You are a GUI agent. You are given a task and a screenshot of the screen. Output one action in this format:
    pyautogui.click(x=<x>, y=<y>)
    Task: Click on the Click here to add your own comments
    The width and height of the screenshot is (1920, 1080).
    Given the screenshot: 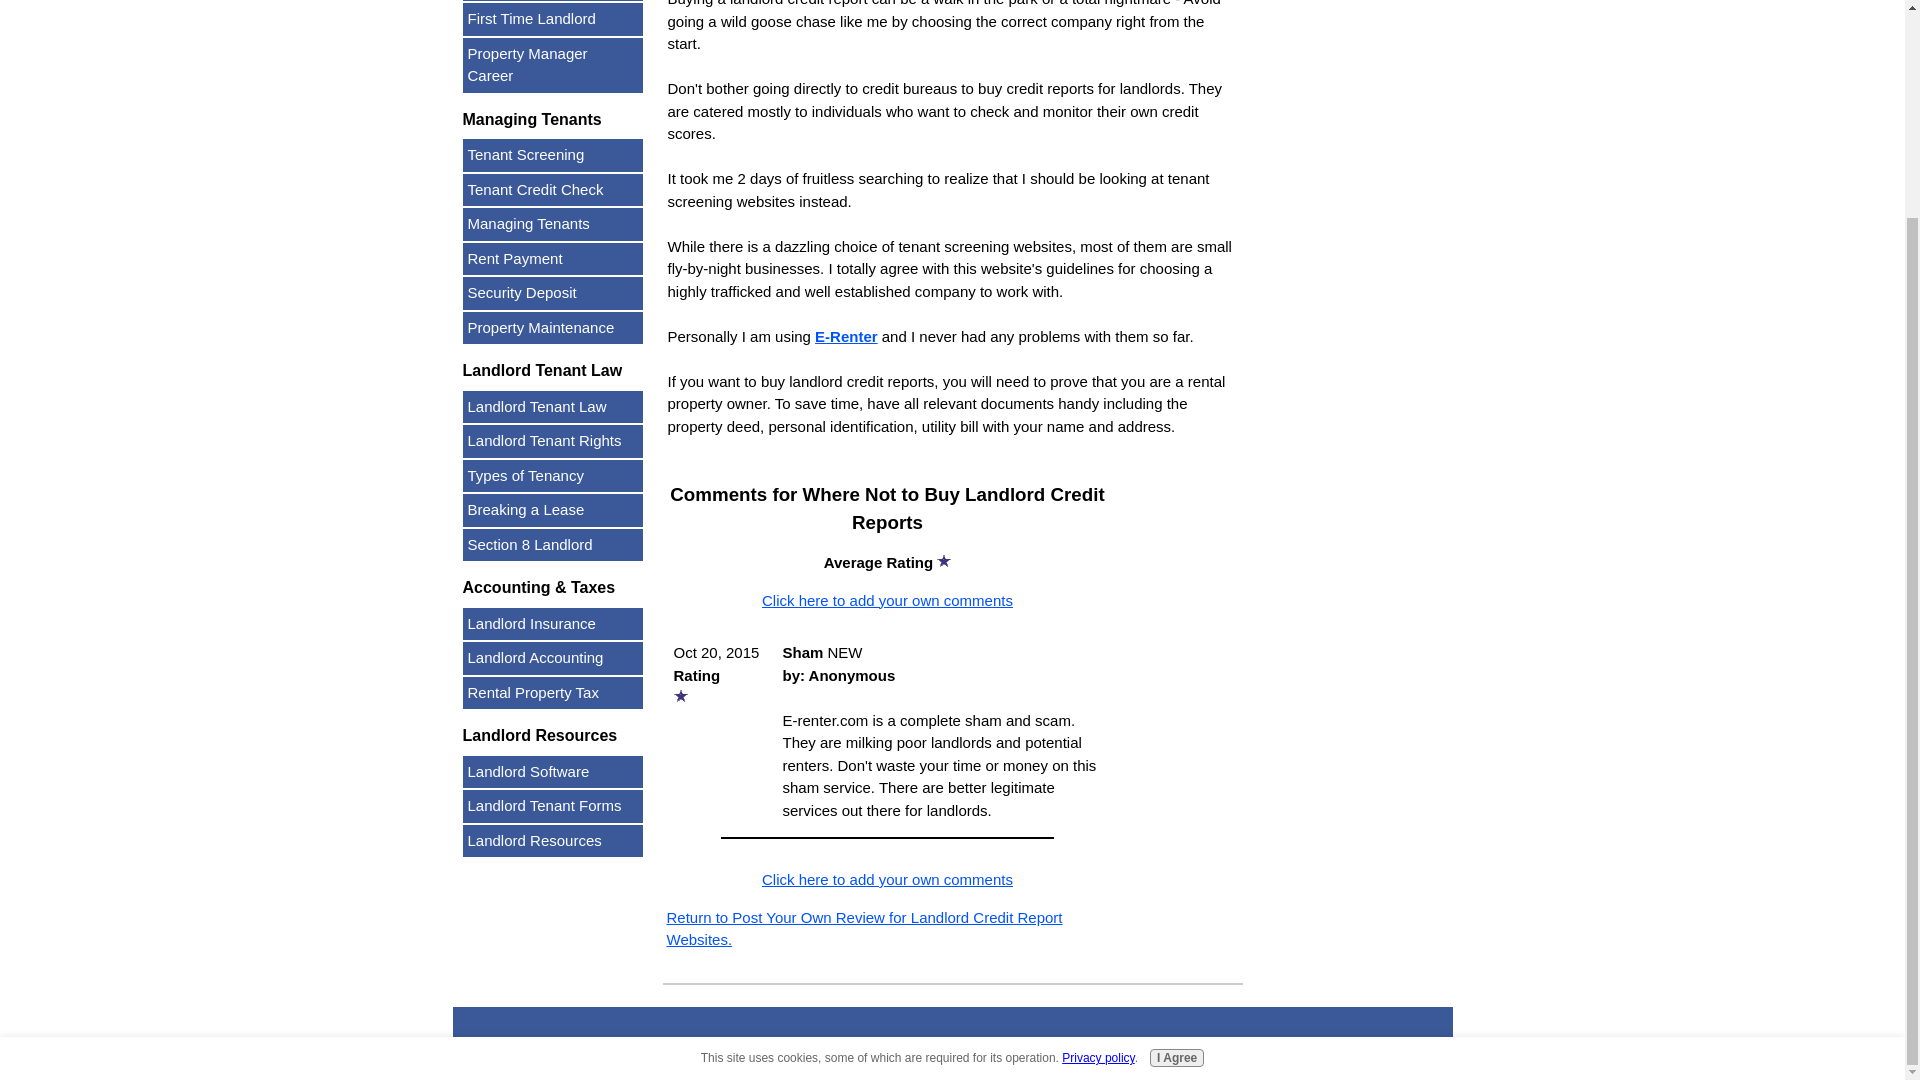 What is the action you would take?
    pyautogui.click(x=888, y=878)
    